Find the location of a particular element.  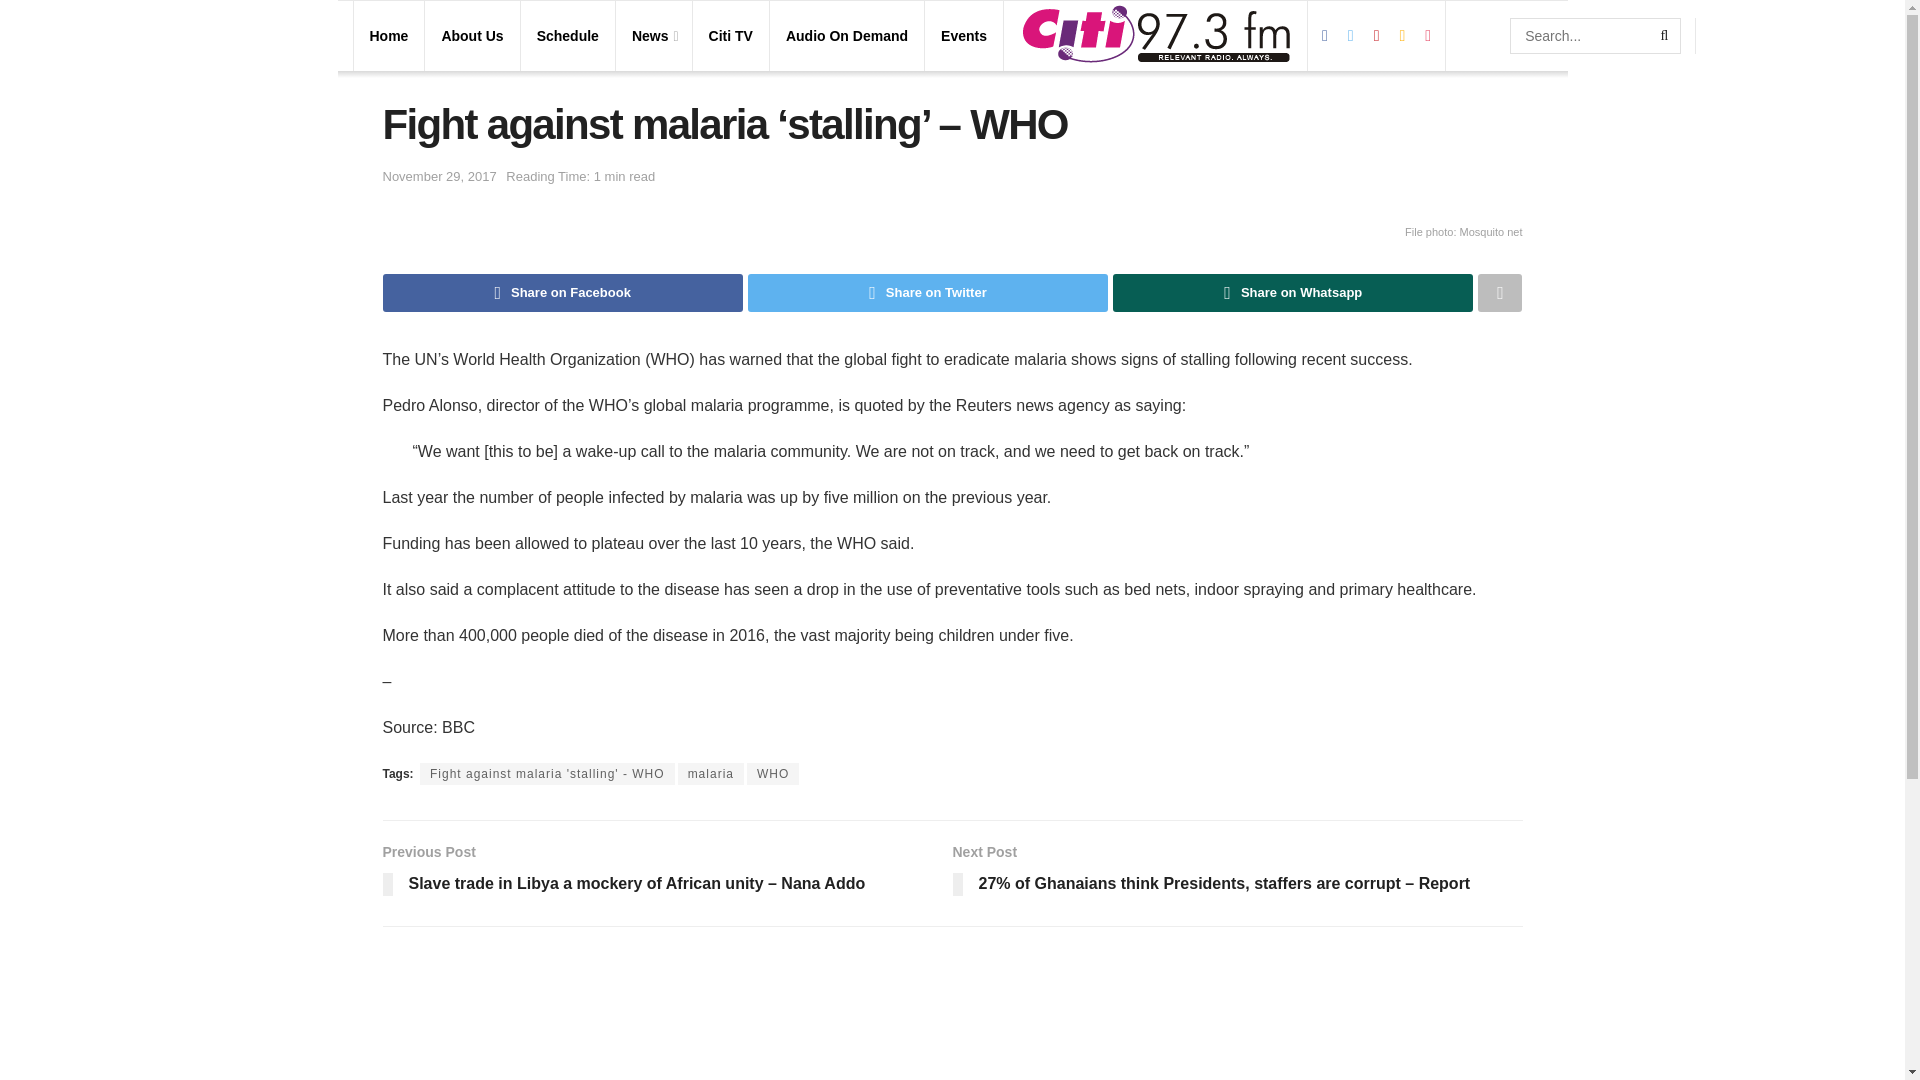

Fight against malaria 'stalling' - WHO is located at coordinates (548, 774).